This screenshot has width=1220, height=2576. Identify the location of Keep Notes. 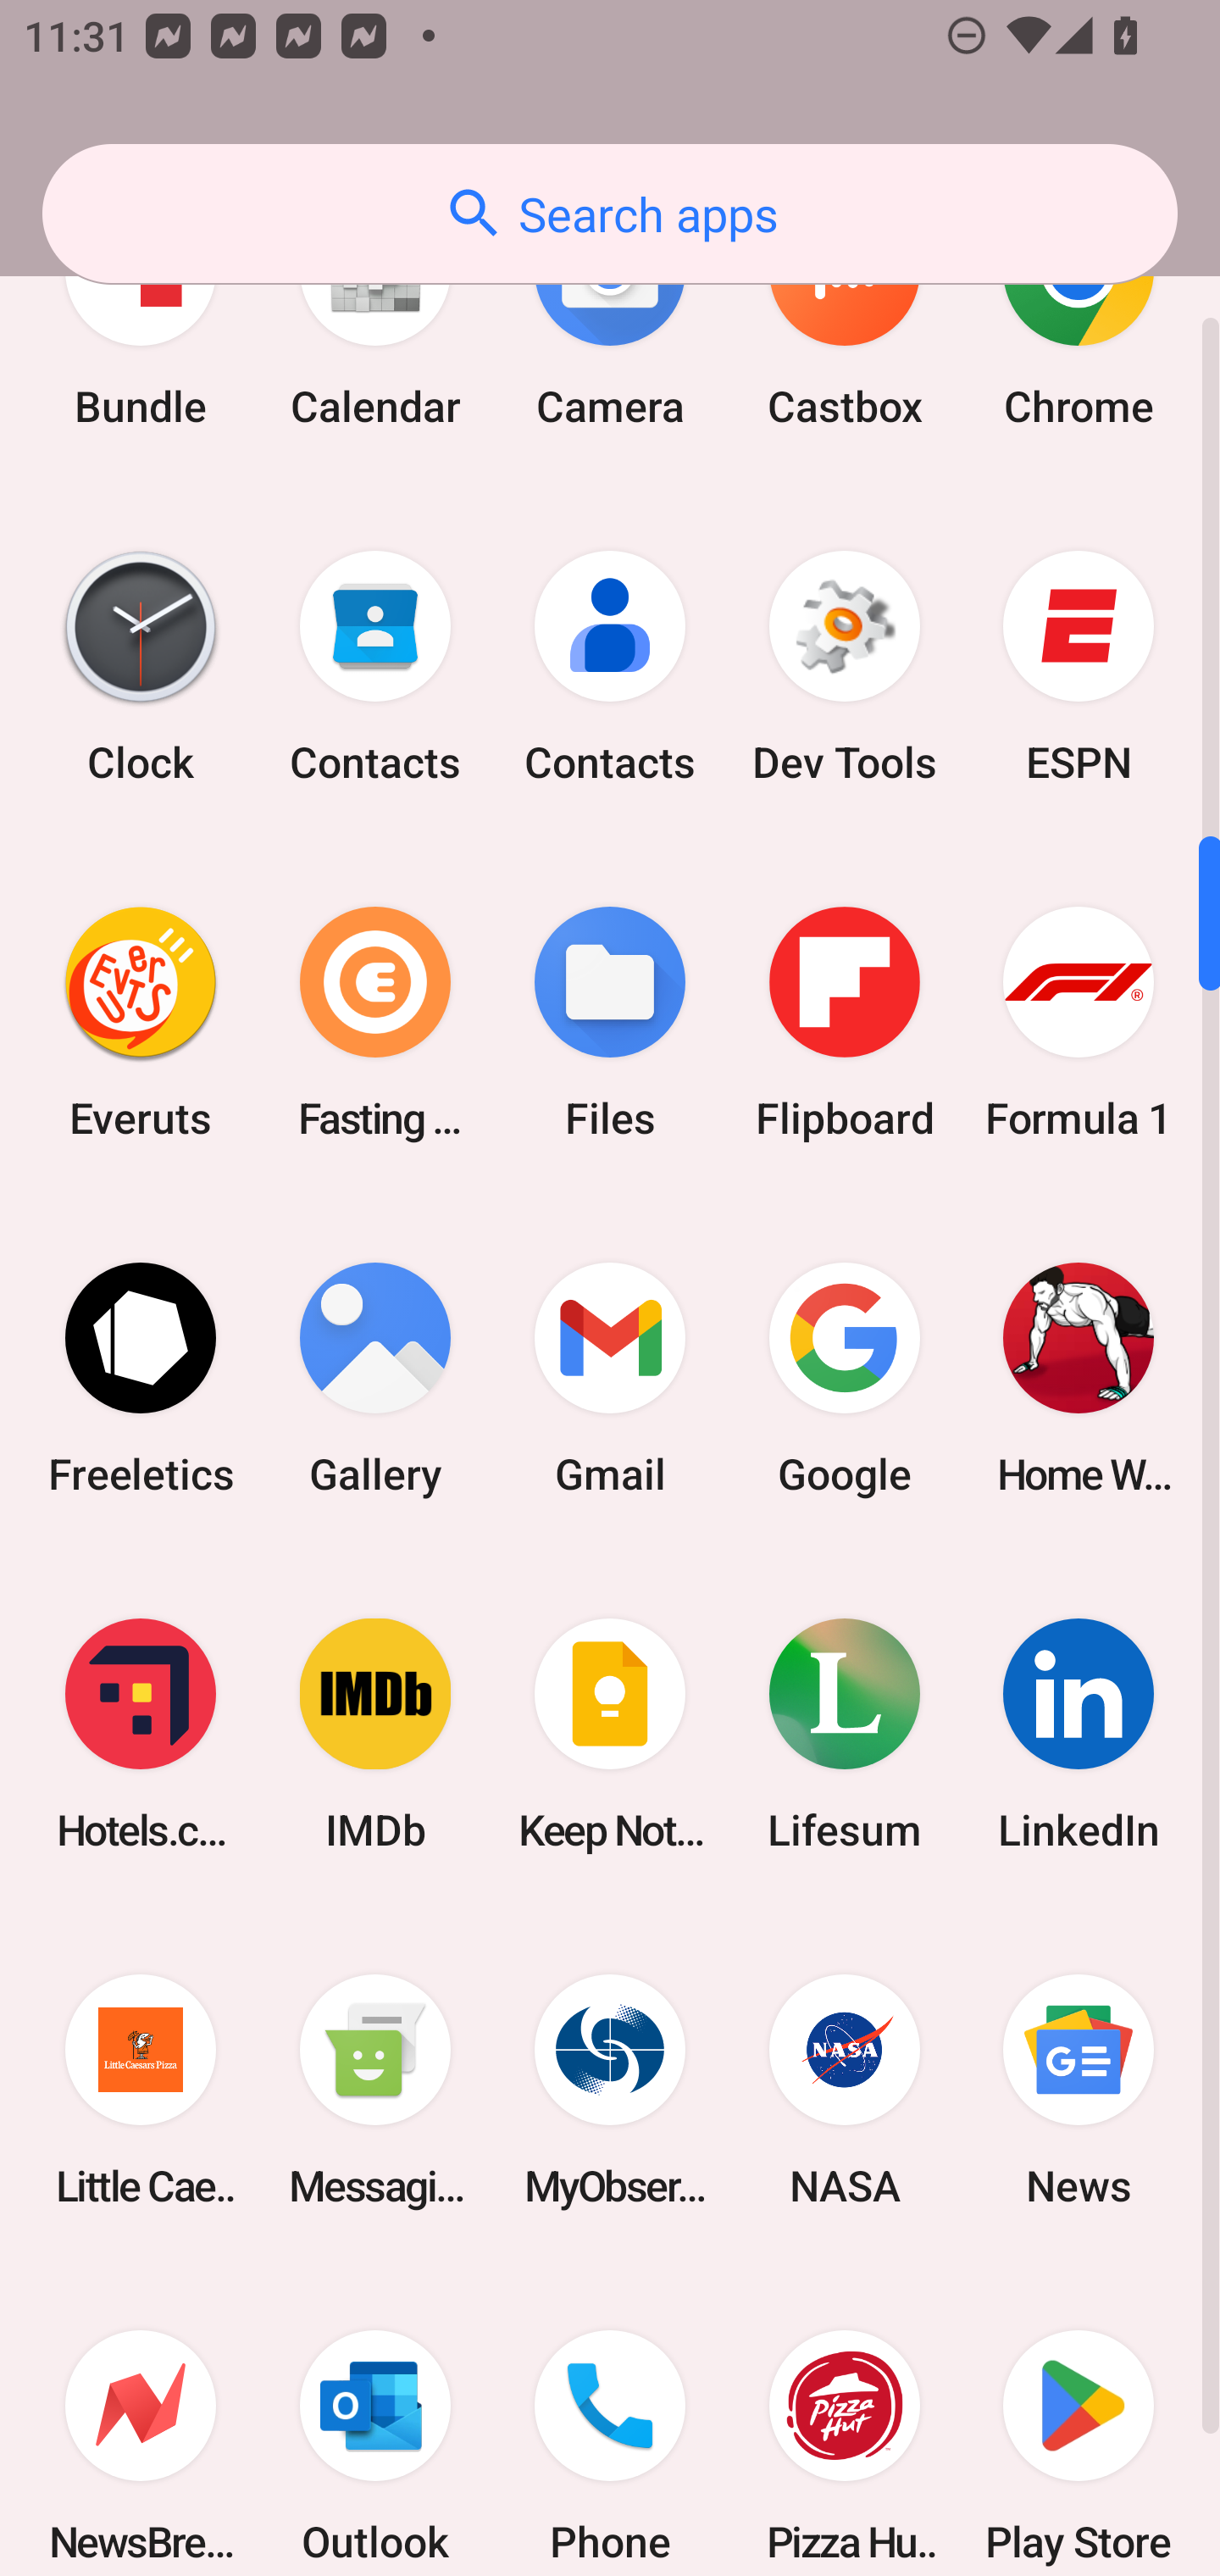
(610, 1734).